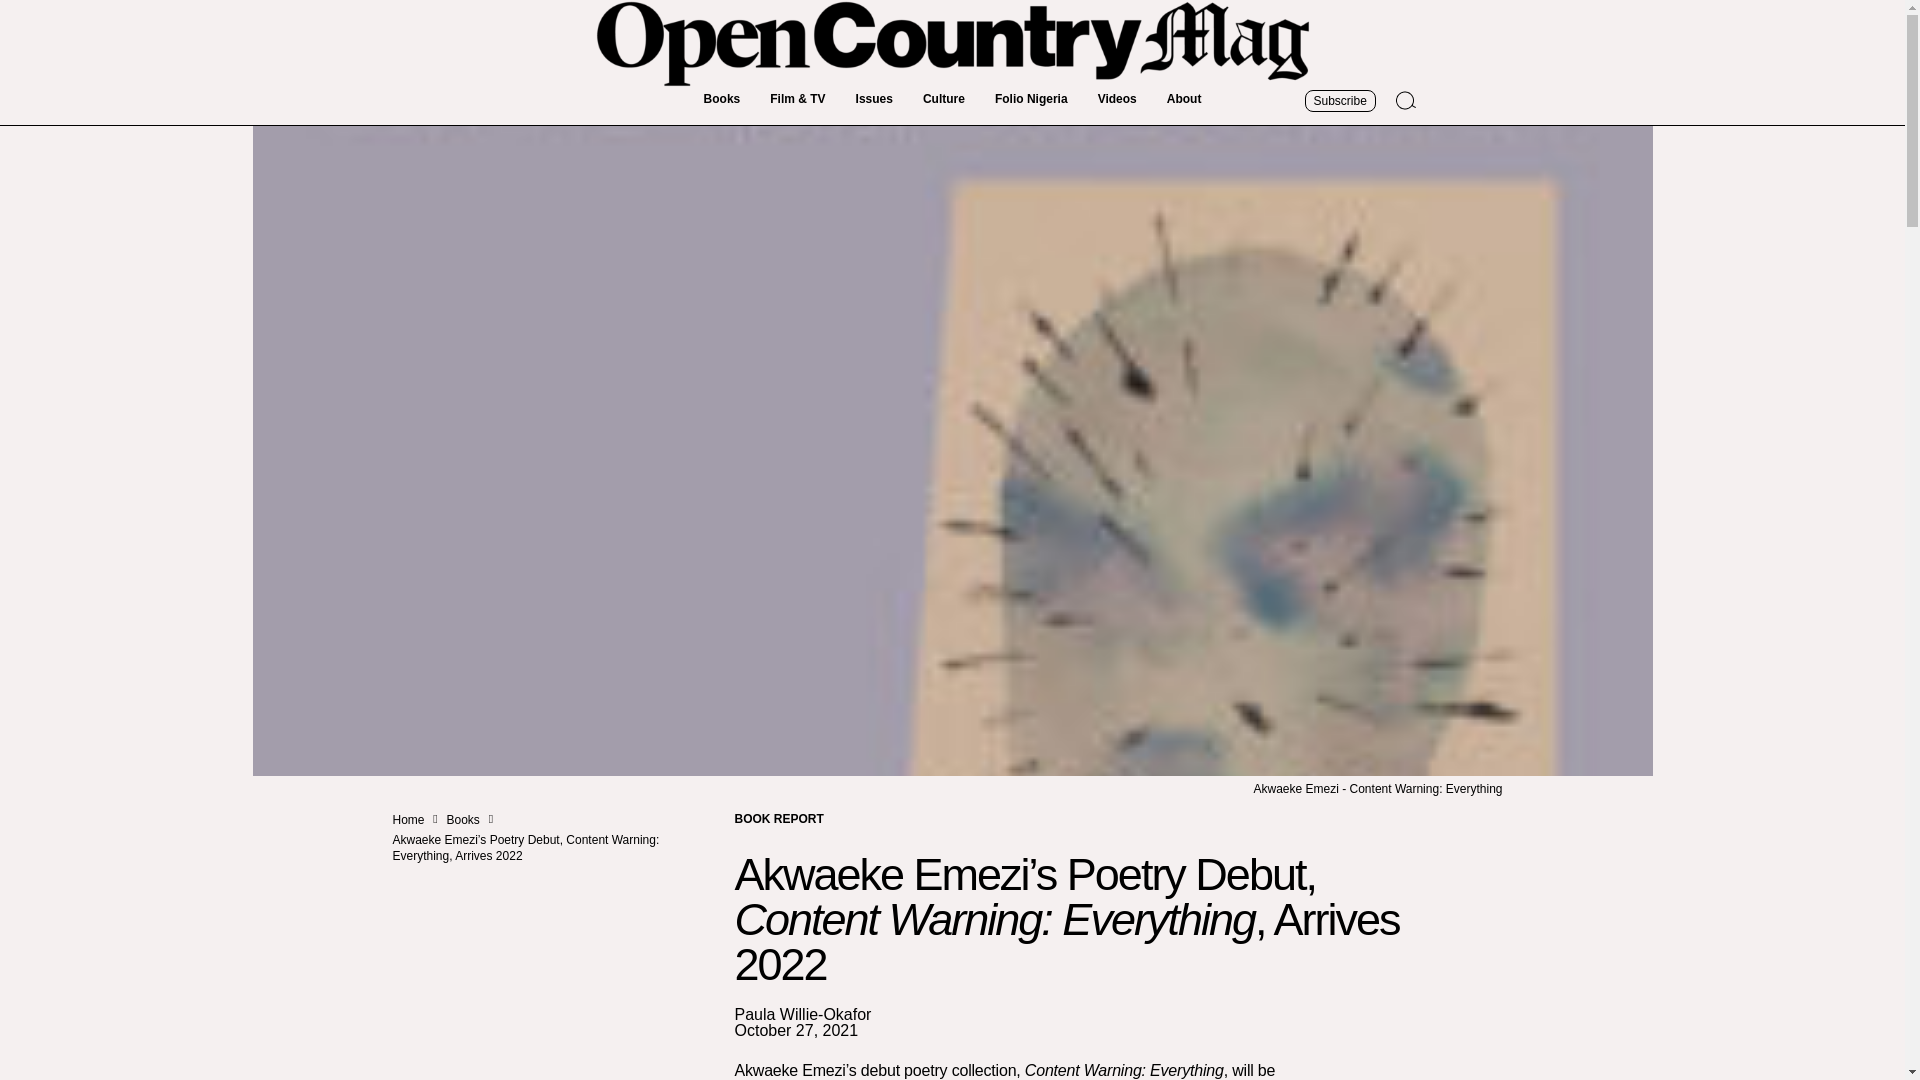 The width and height of the screenshot is (1920, 1080). I want to click on About, so click(1184, 99).